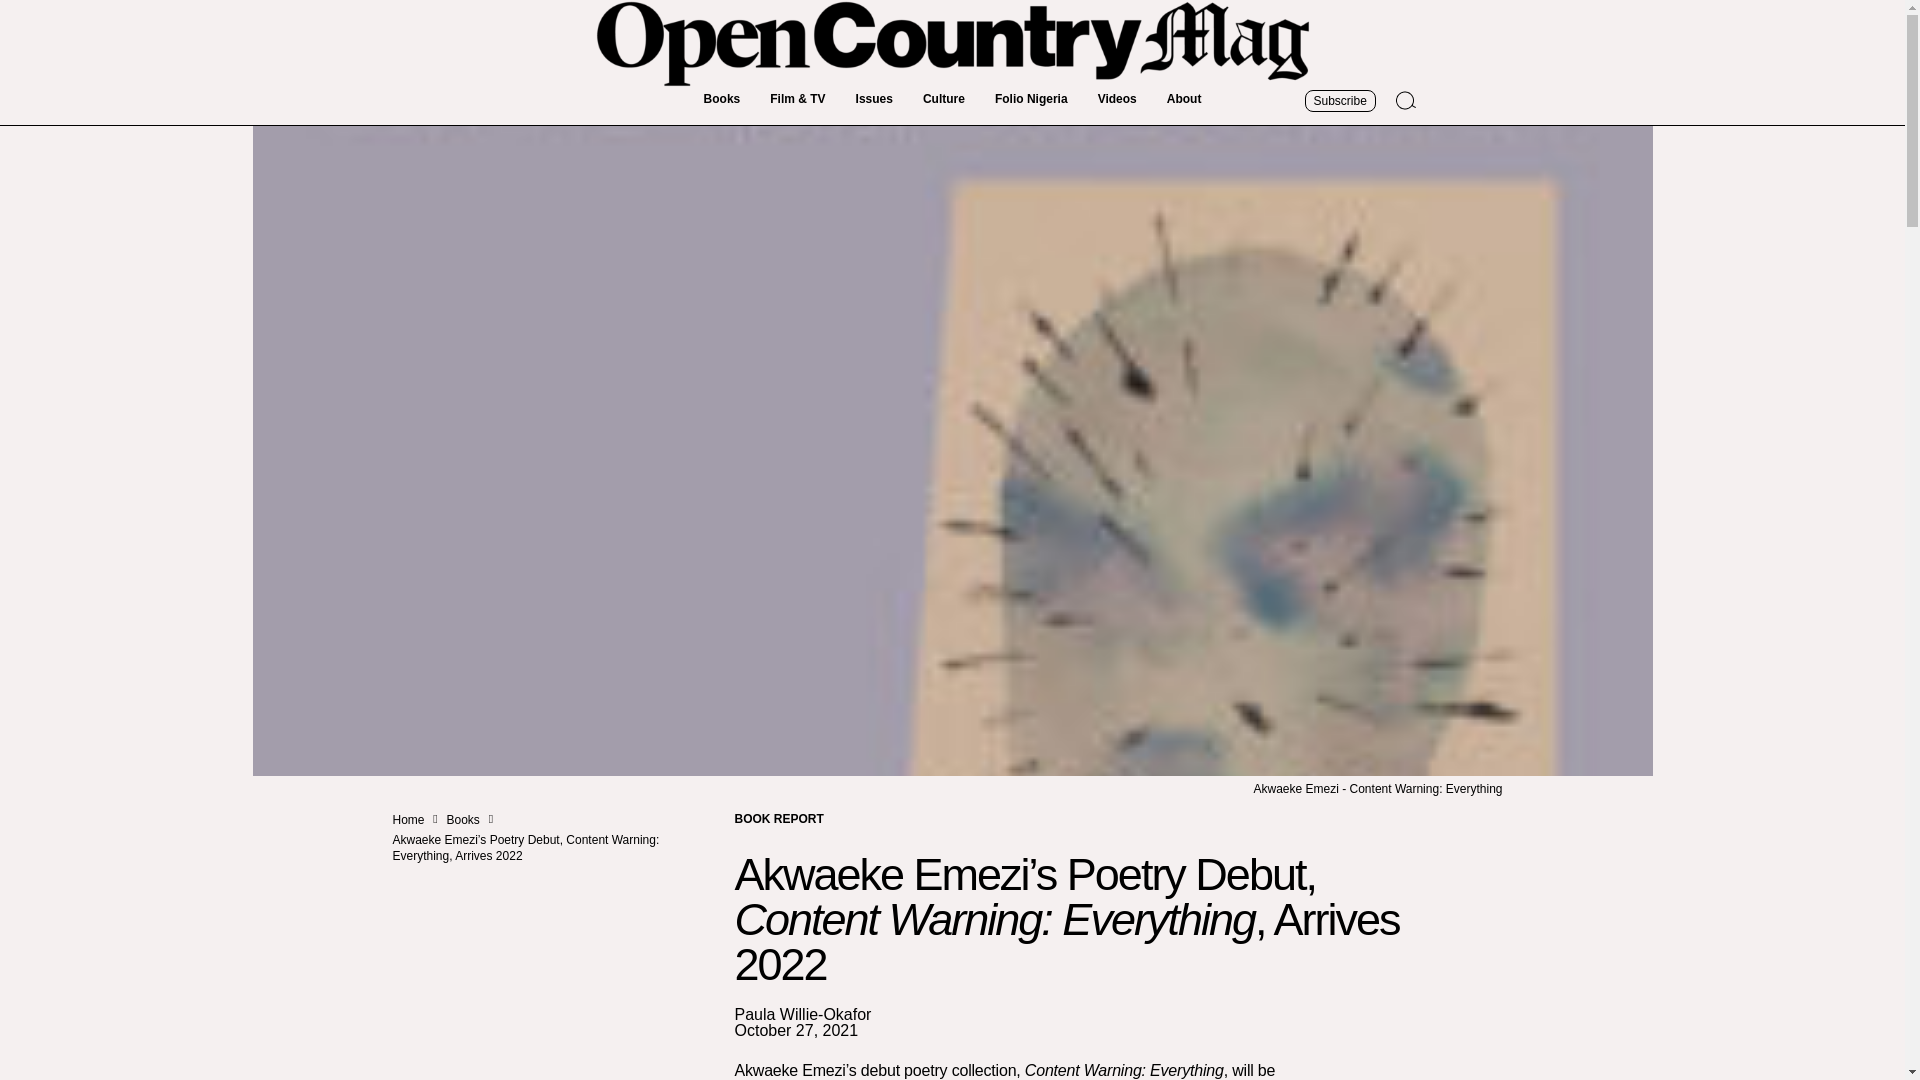 The width and height of the screenshot is (1920, 1080). I want to click on About, so click(1184, 99).